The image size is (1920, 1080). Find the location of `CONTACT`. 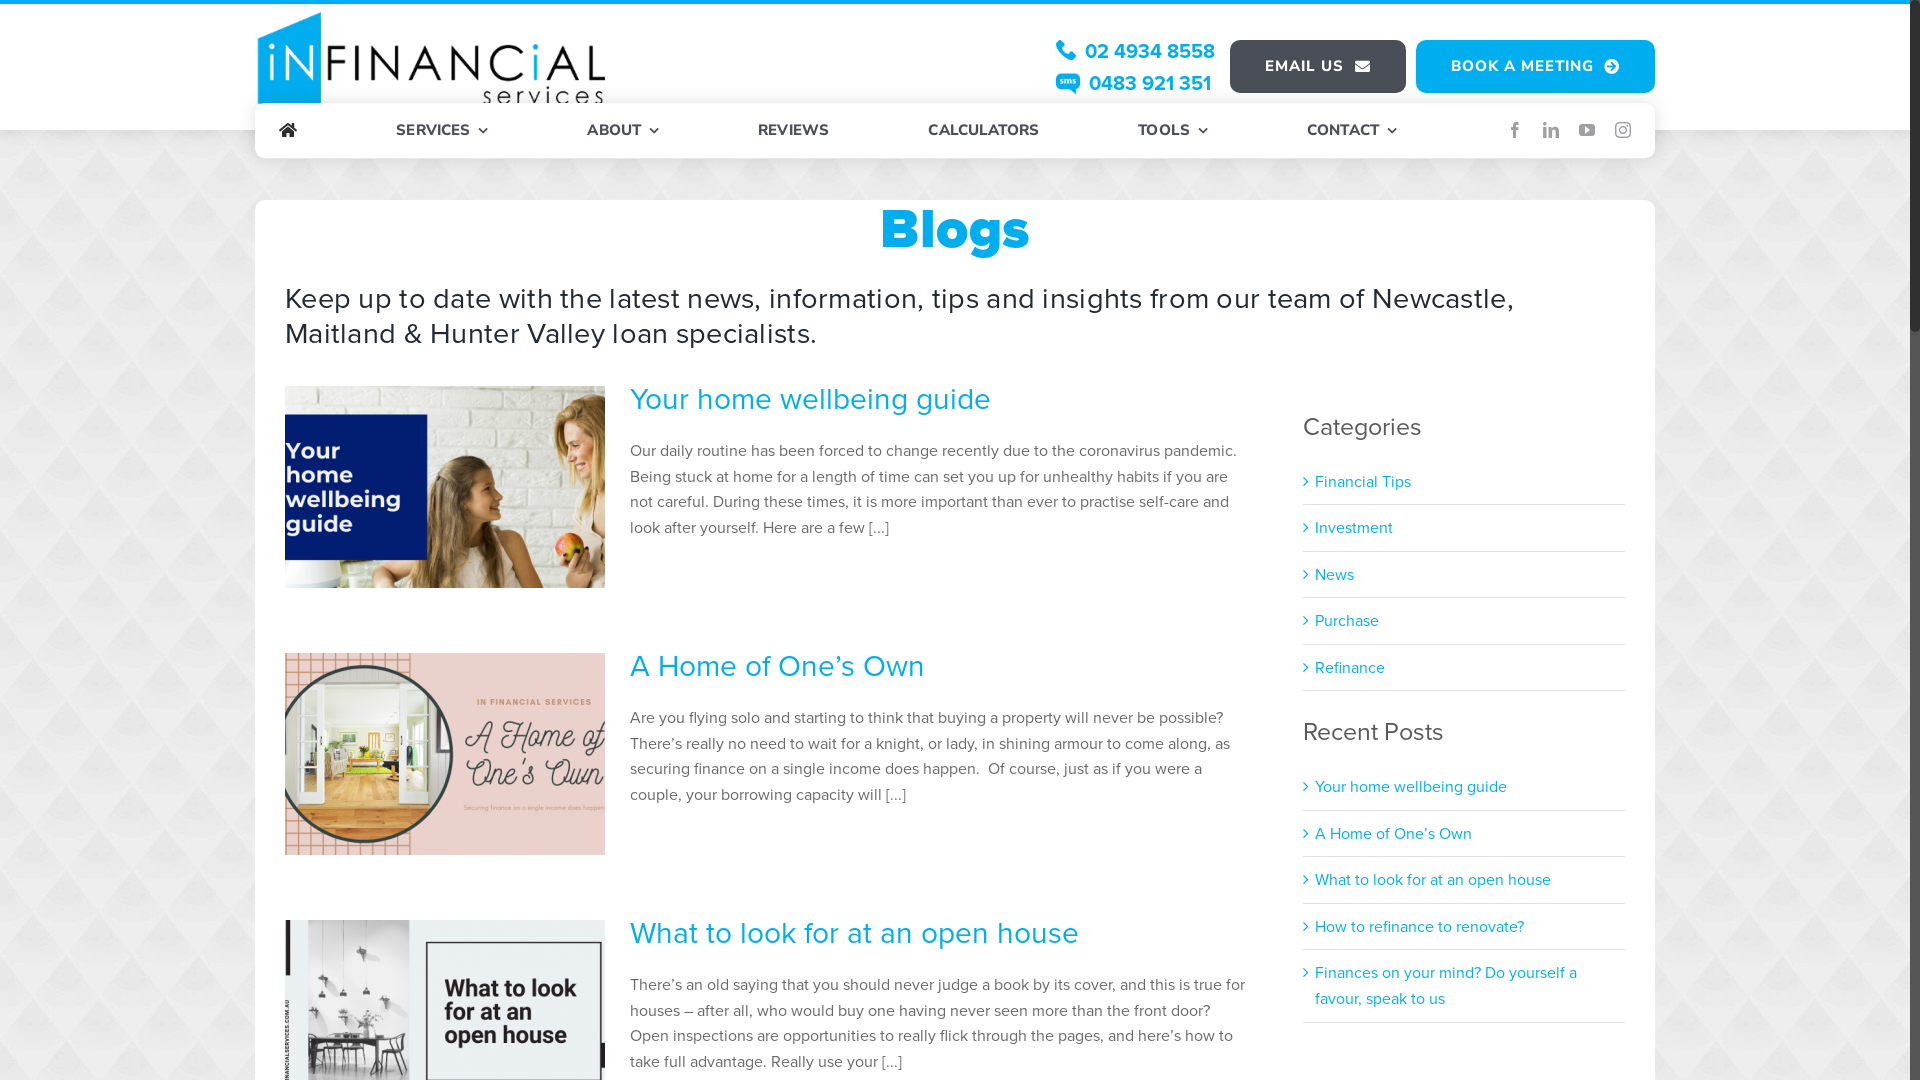

CONTACT is located at coordinates (1352, 131).